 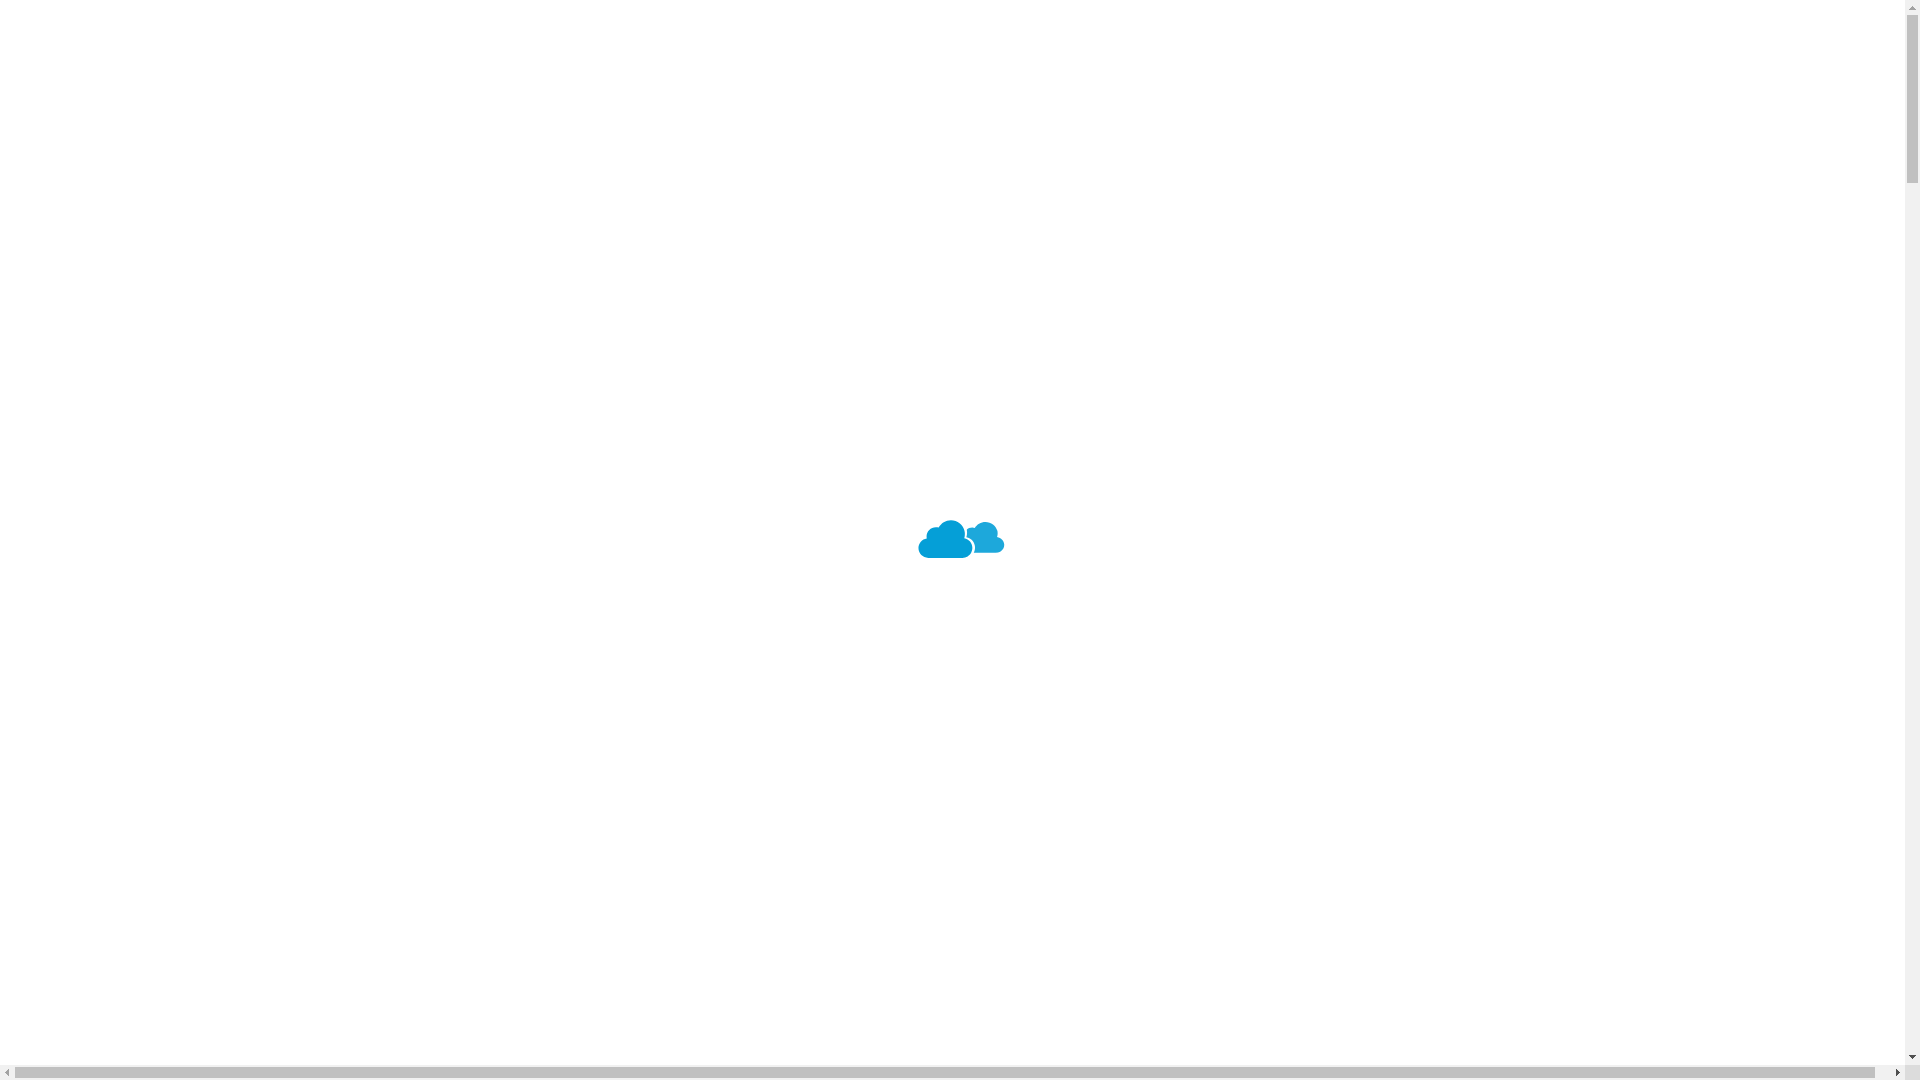 What do you see at coordinates (207, 181) in the screenshot?
I see `Learning Paths` at bounding box center [207, 181].